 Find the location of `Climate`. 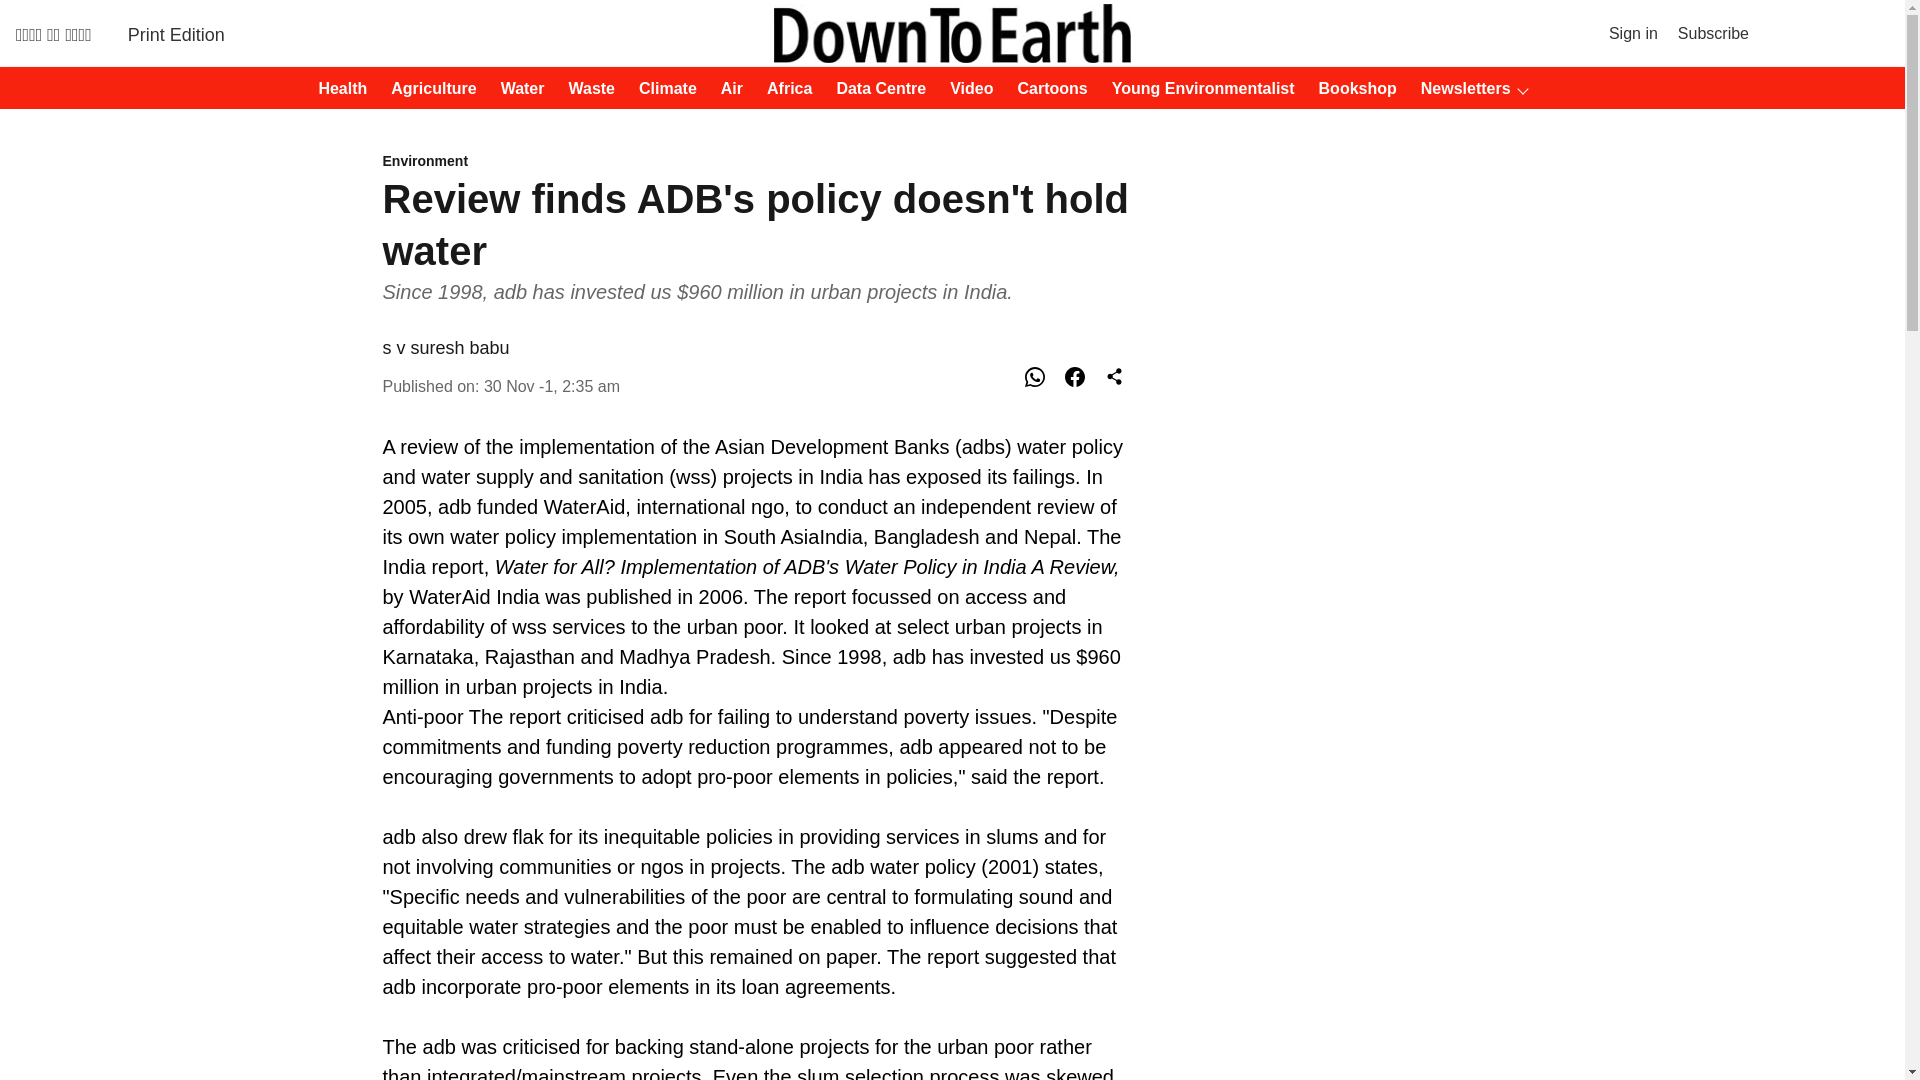

Climate is located at coordinates (662, 89).